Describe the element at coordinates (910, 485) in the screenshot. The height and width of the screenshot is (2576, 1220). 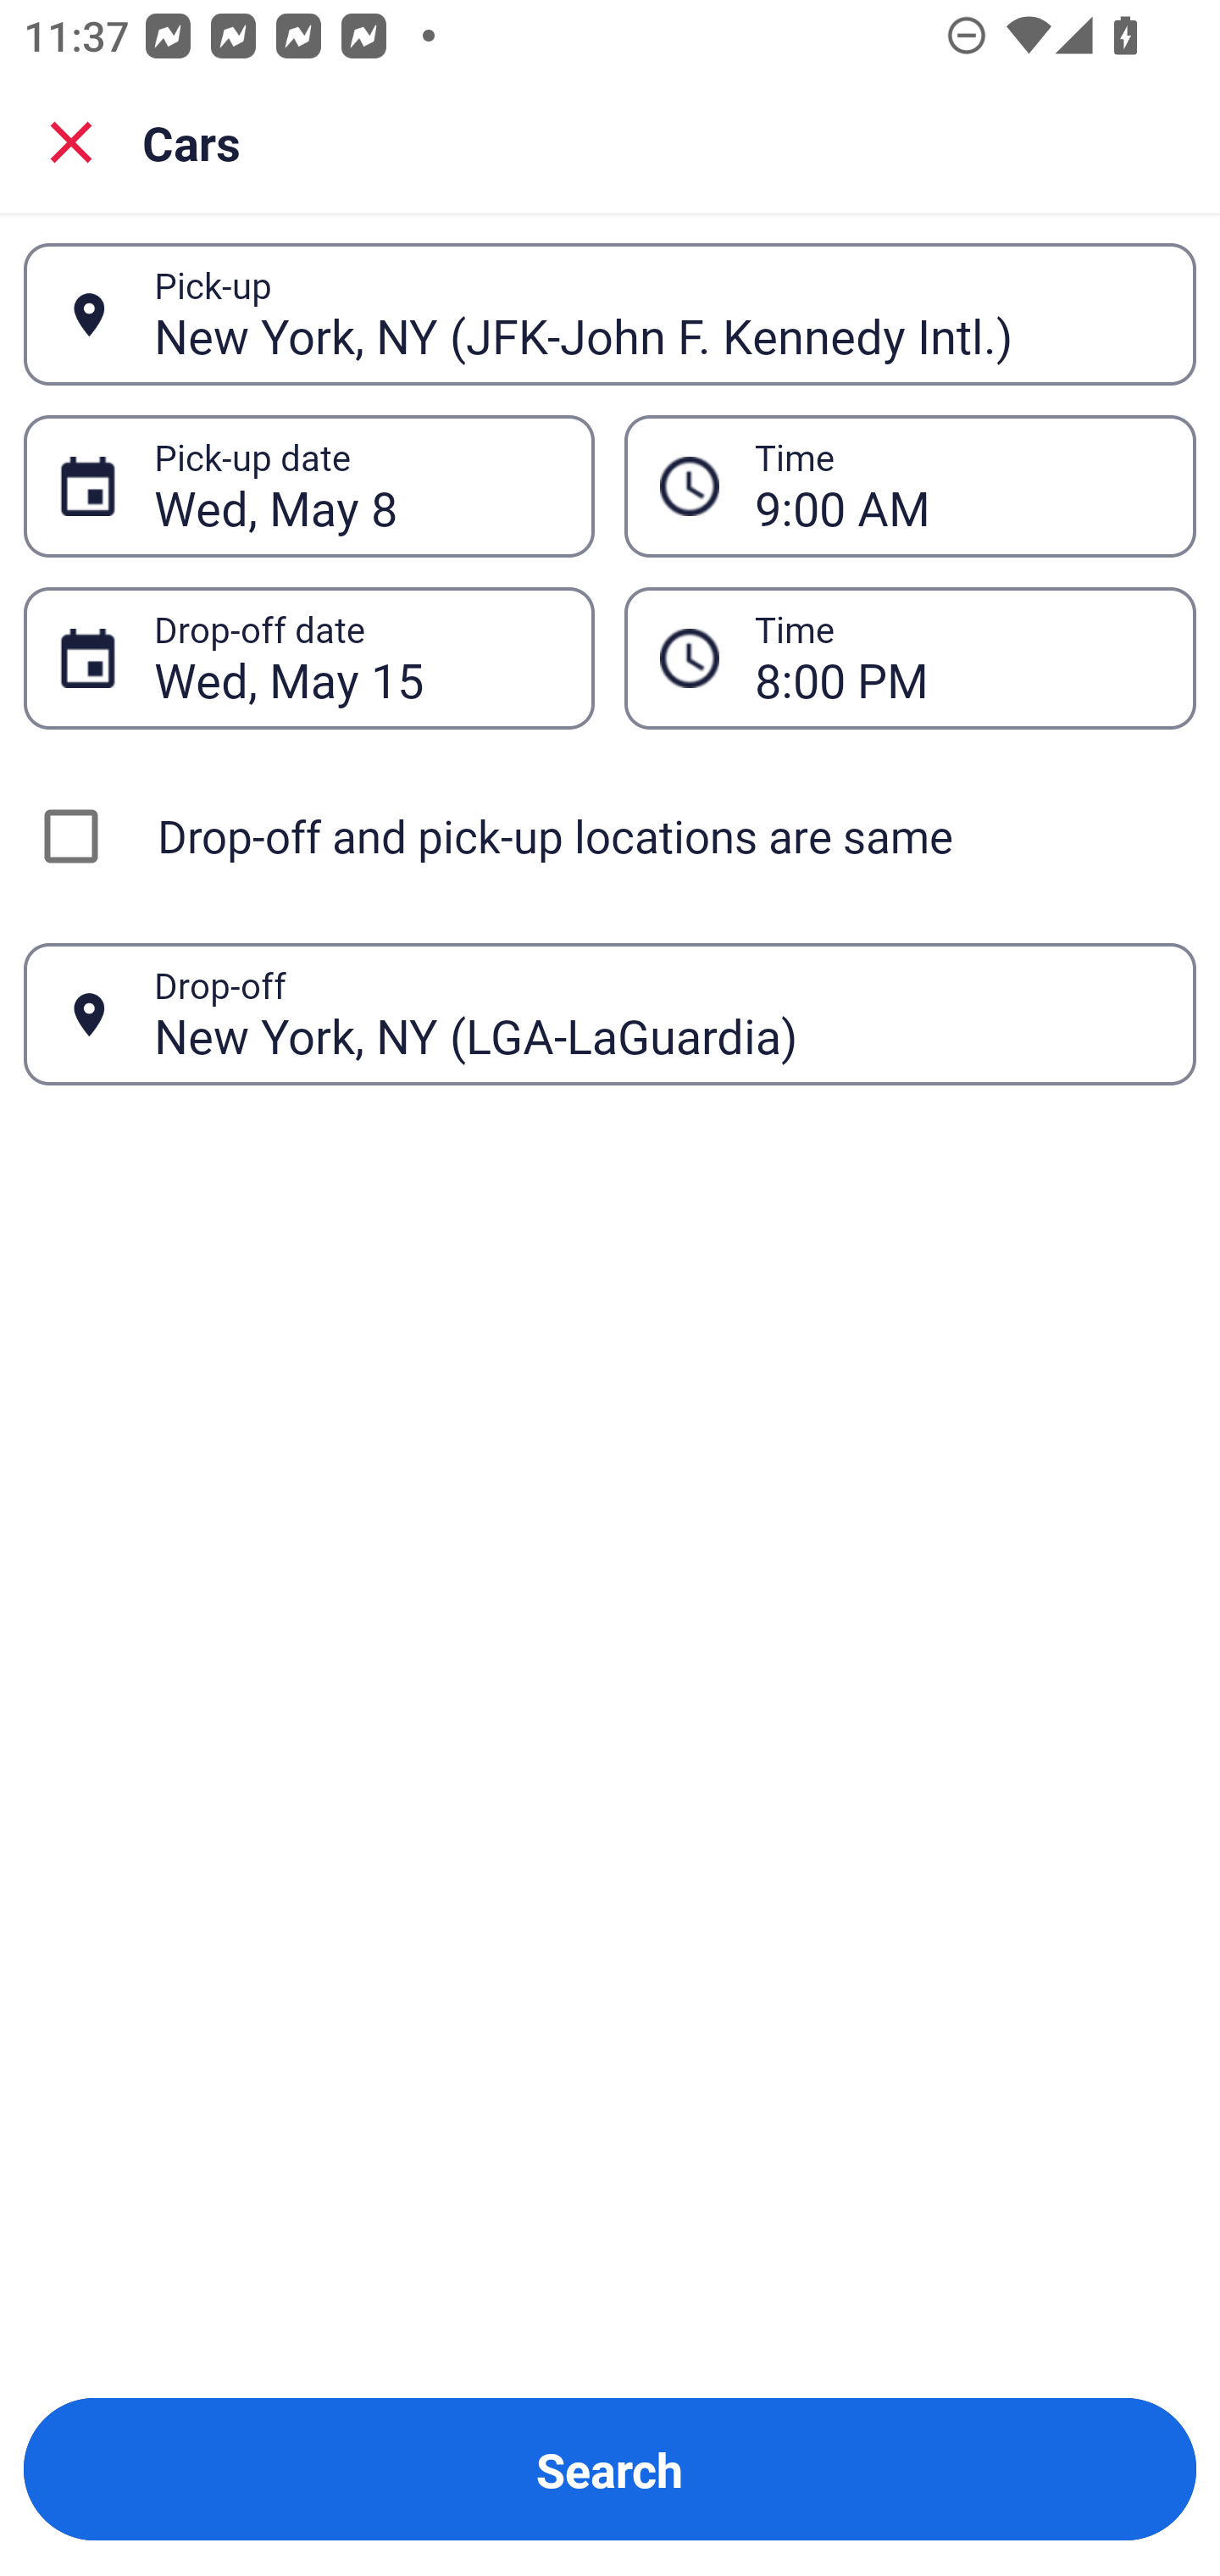
I see `9:00 AM` at that location.